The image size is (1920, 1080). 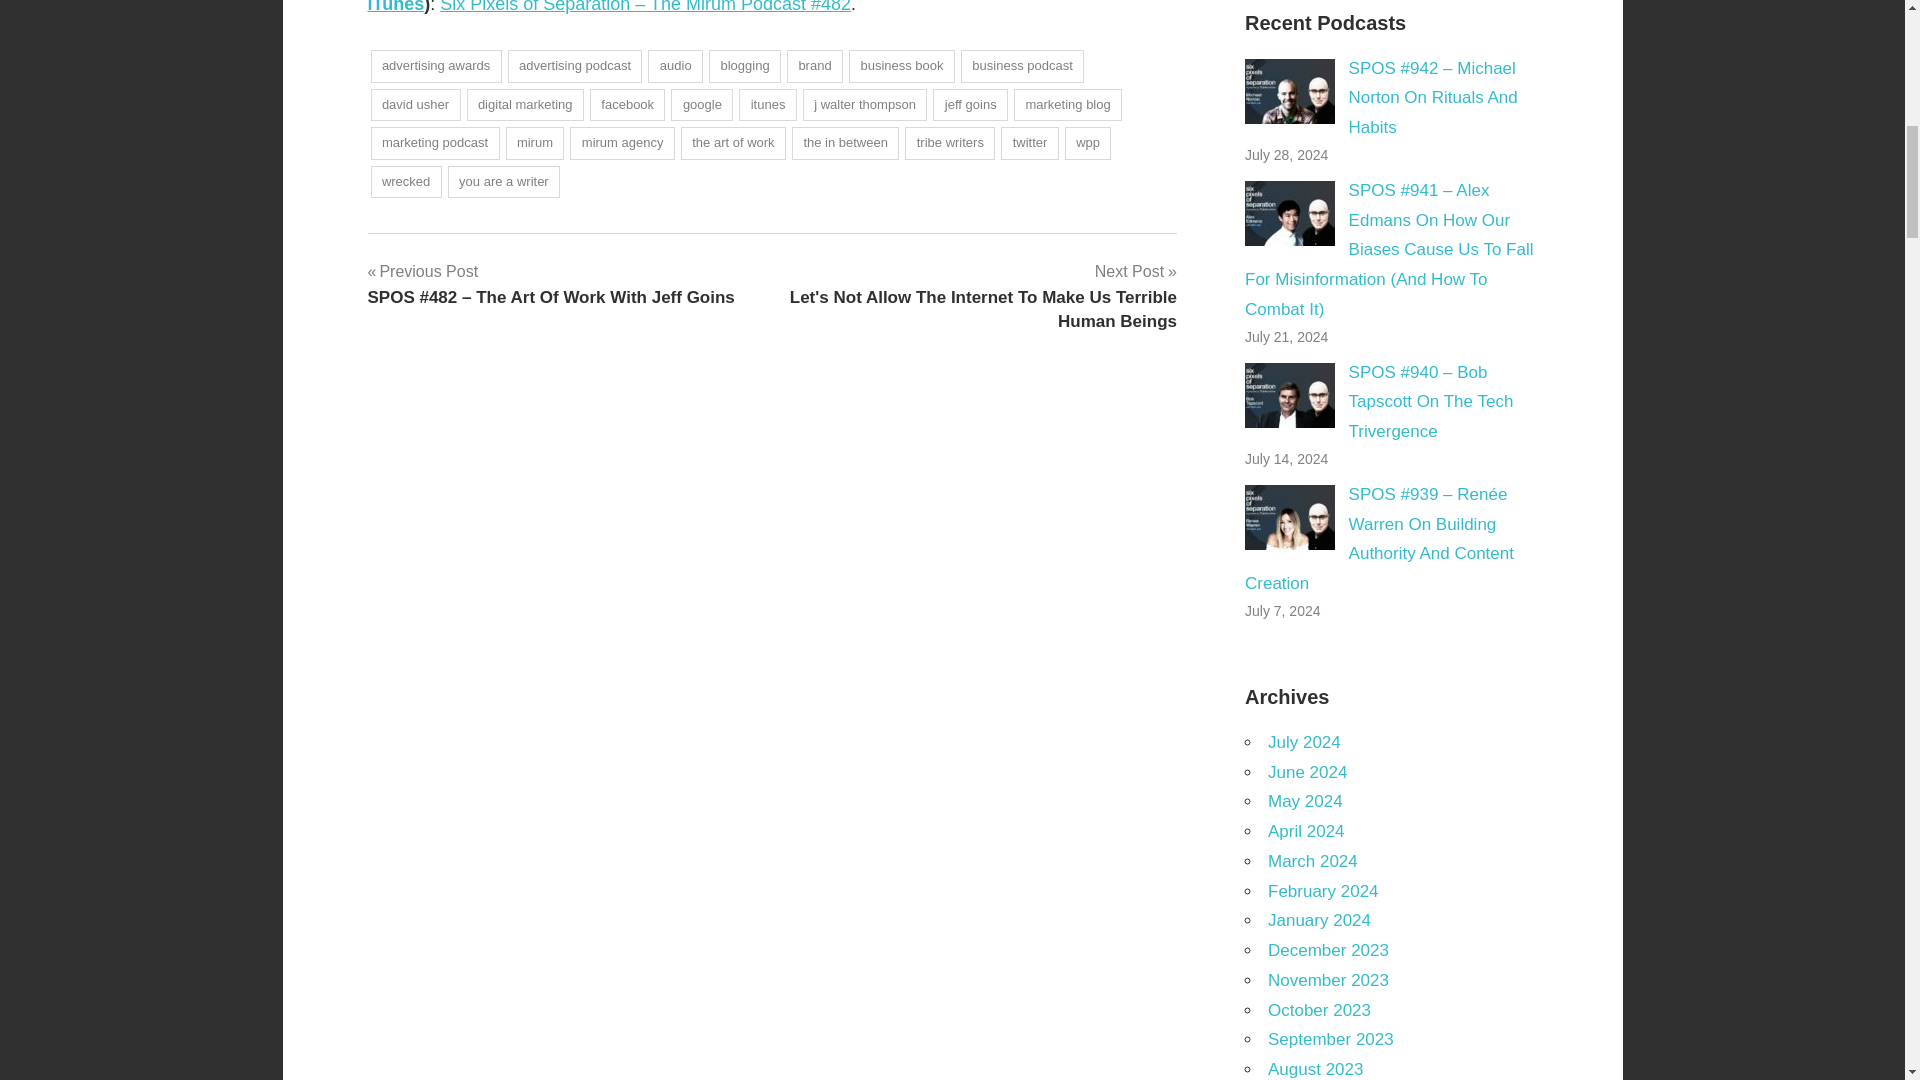 What do you see at coordinates (702, 105) in the screenshot?
I see `google` at bounding box center [702, 105].